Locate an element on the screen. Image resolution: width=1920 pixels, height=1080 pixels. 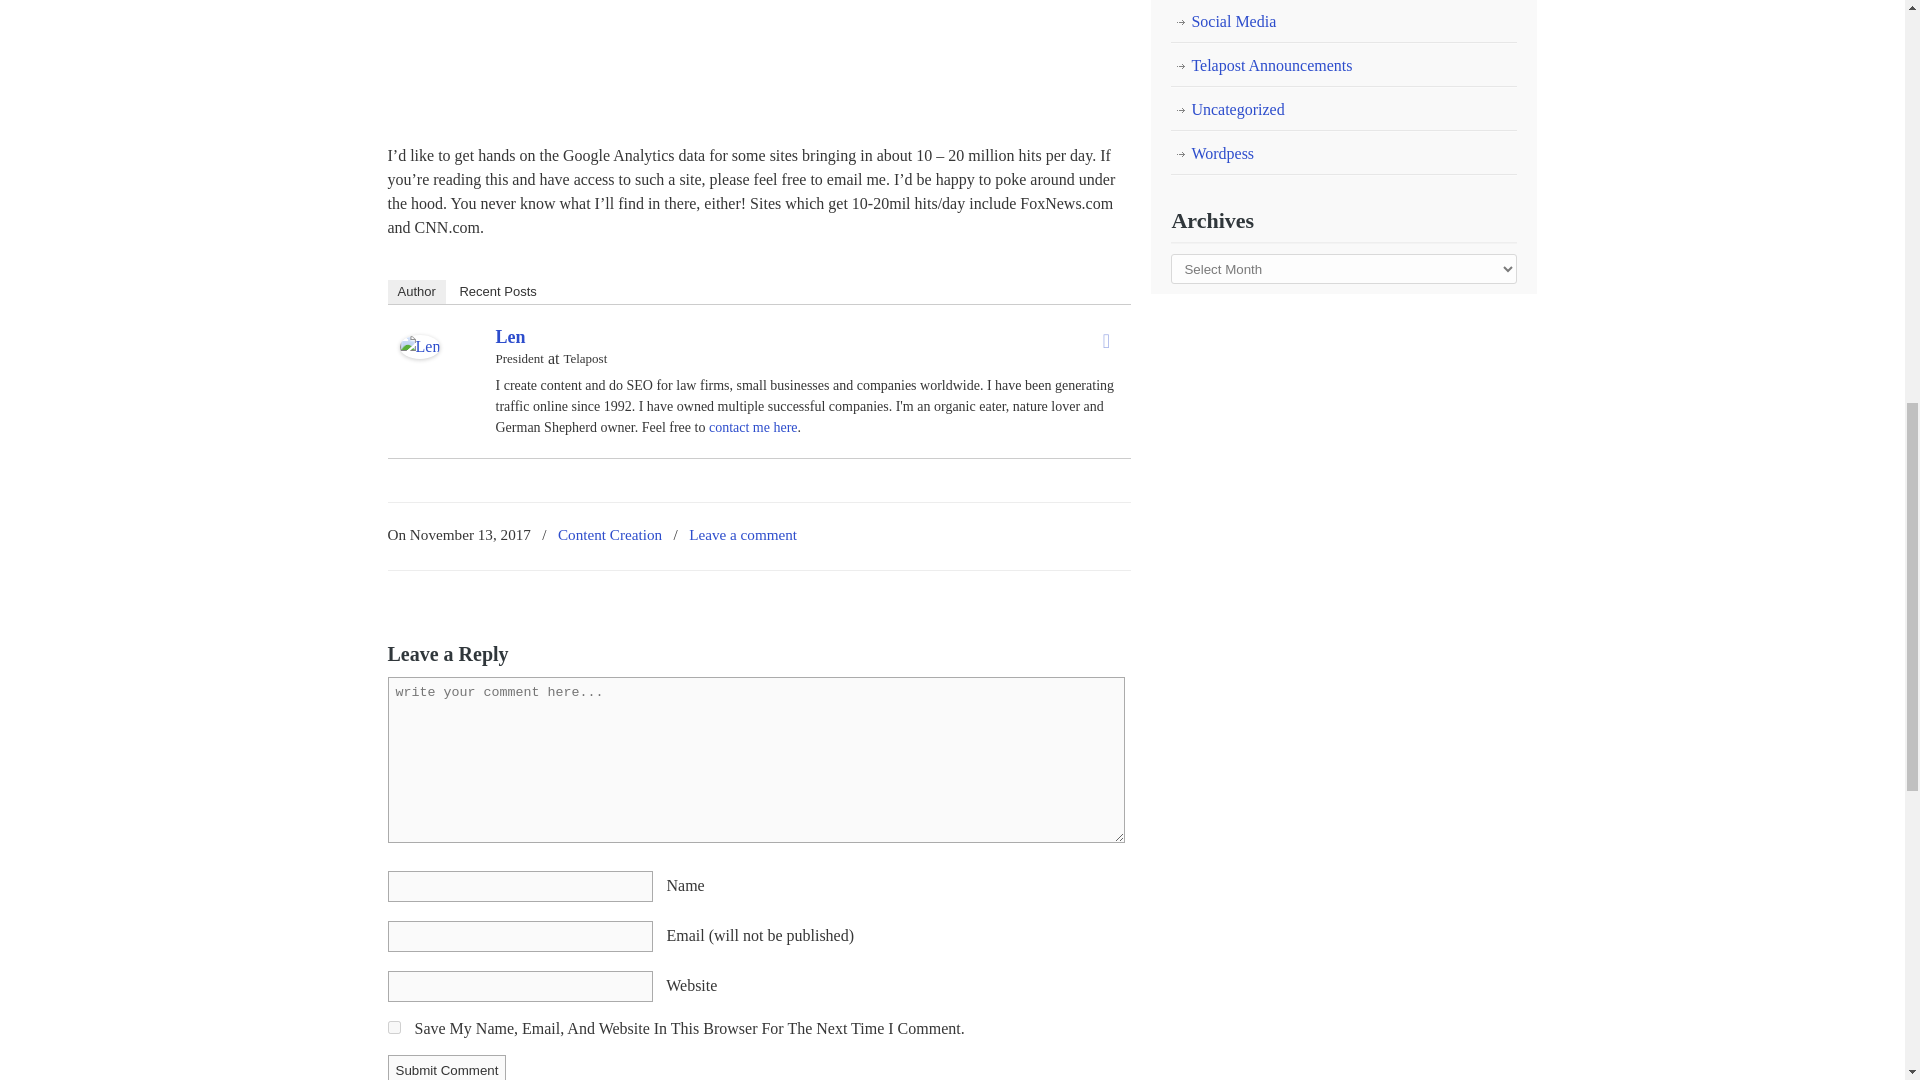
Social Media is located at coordinates (1344, 22).